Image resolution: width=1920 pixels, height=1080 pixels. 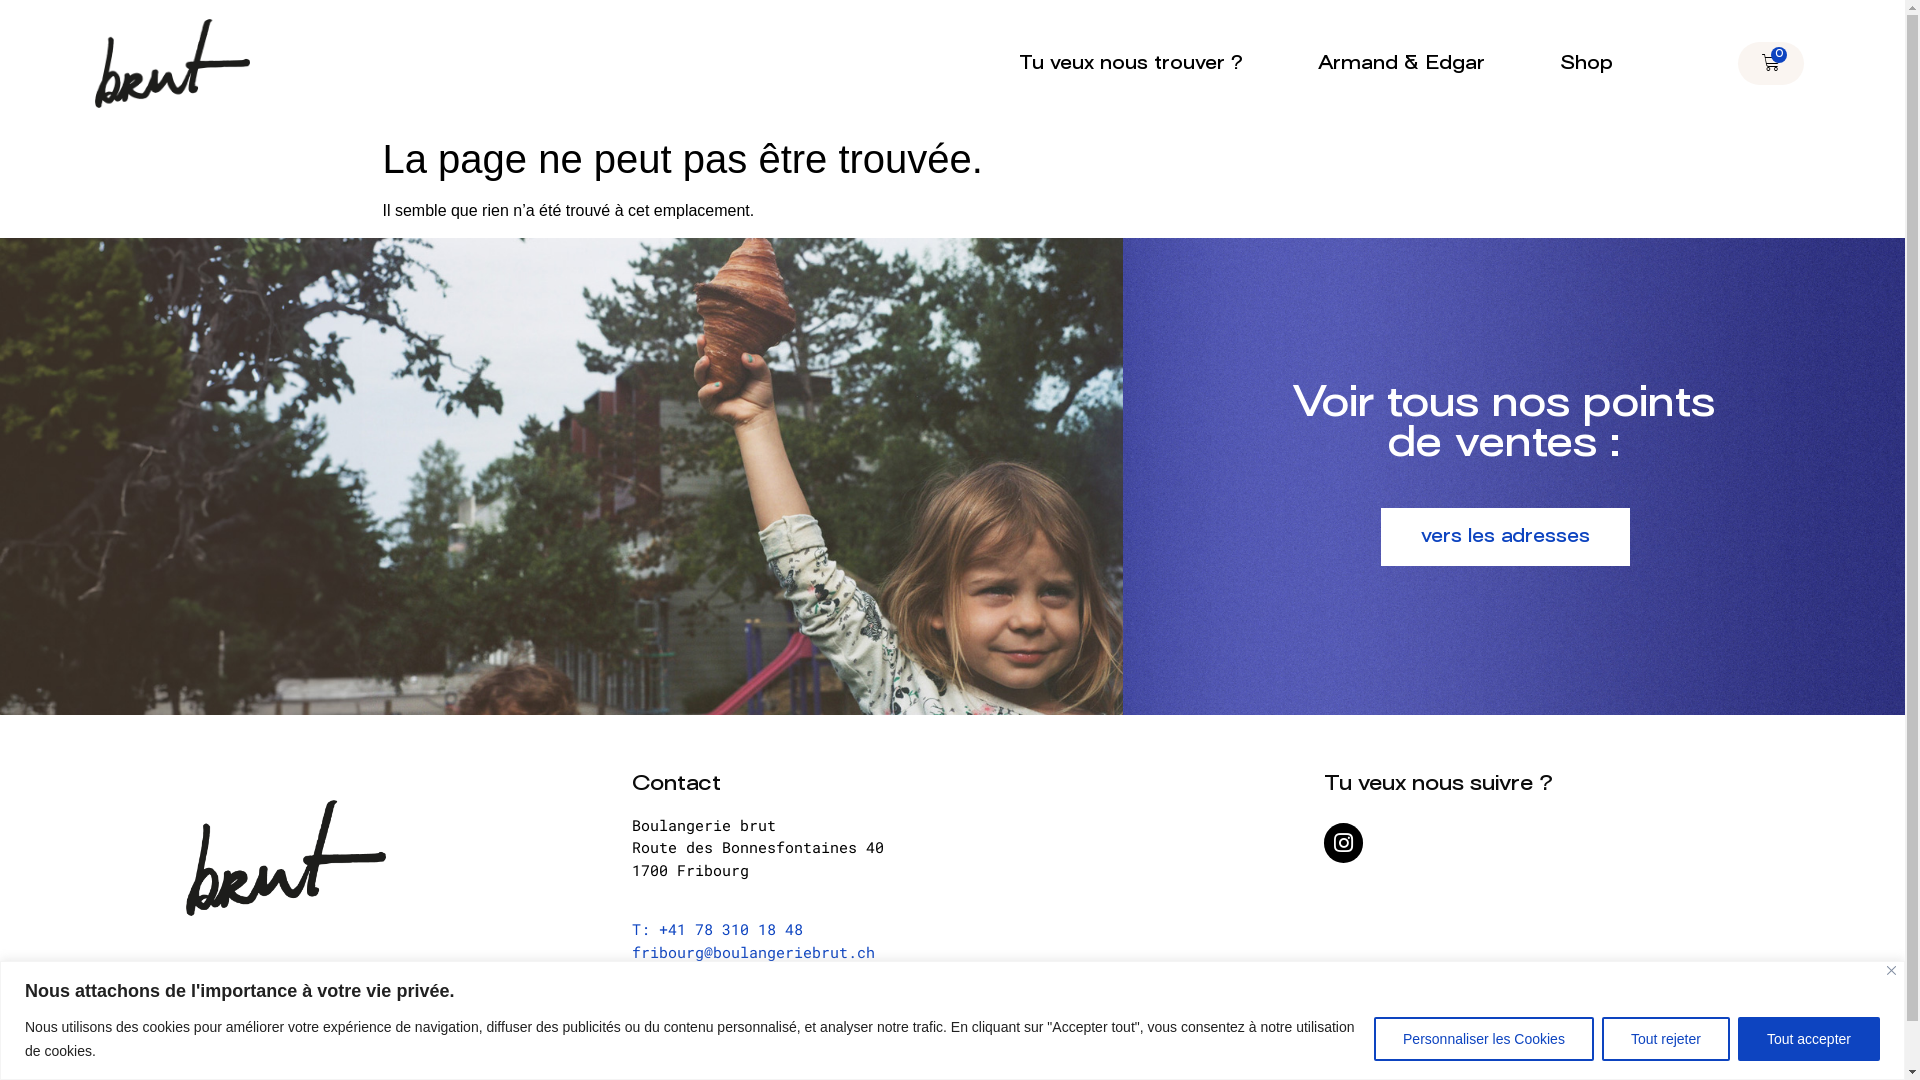 What do you see at coordinates (1666, 1038) in the screenshot?
I see `Tout rejeter` at bounding box center [1666, 1038].